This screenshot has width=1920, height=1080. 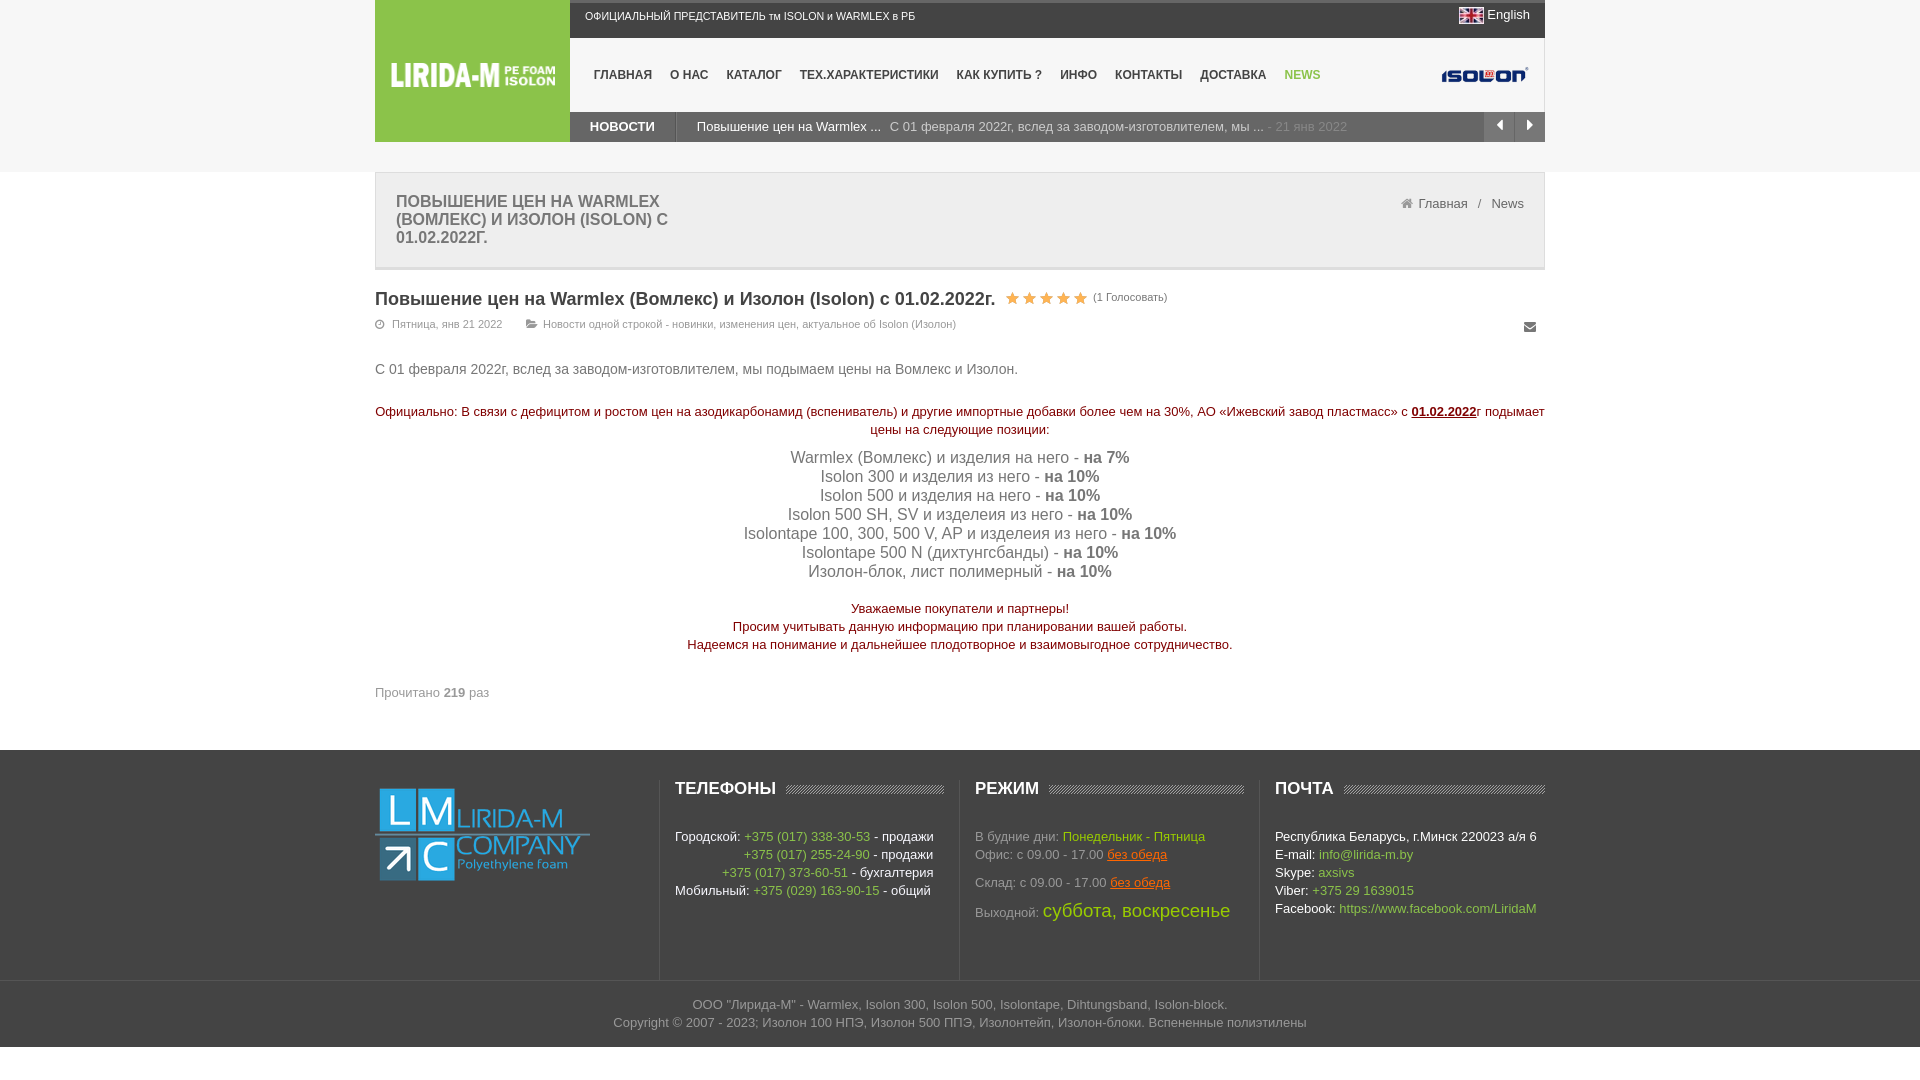 What do you see at coordinates (1038, 298) in the screenshot?
I see `4` at bounding box center [1038, 298].